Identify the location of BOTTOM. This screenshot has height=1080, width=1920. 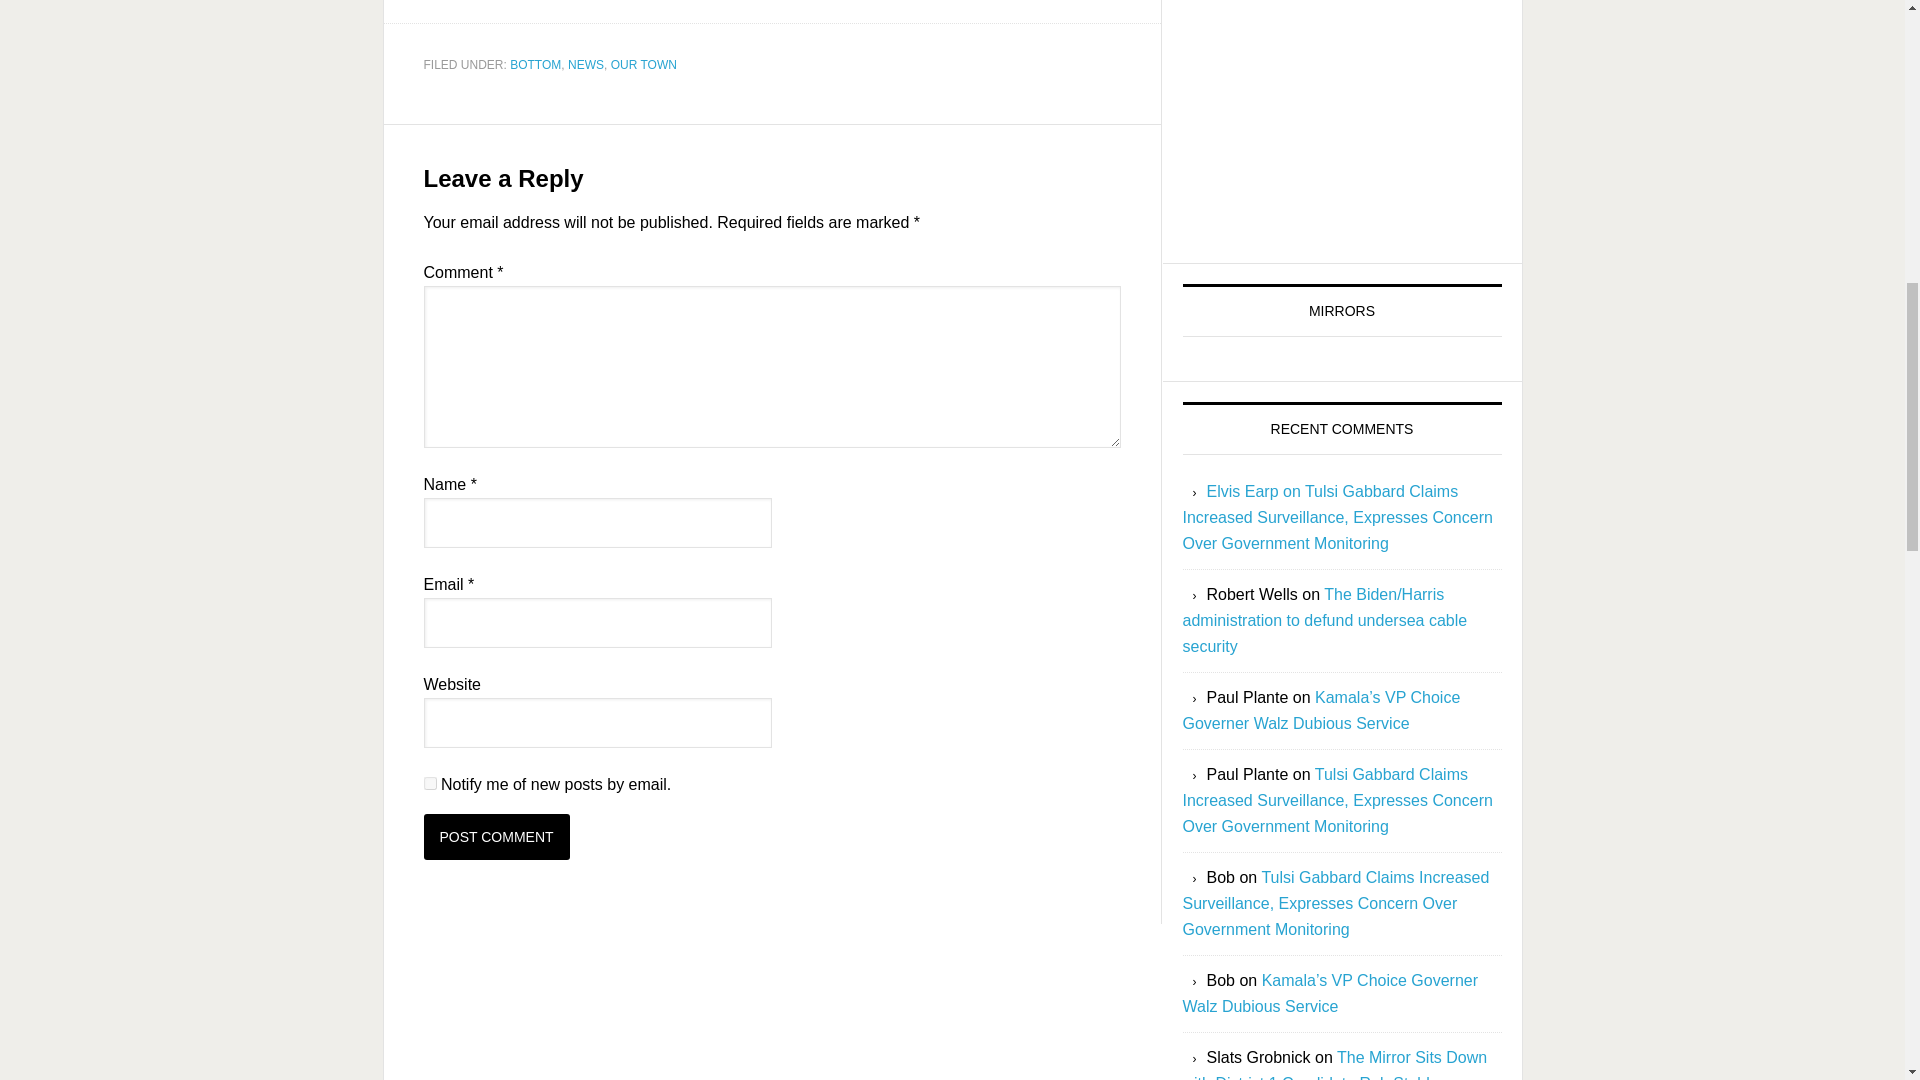
(535, 65).